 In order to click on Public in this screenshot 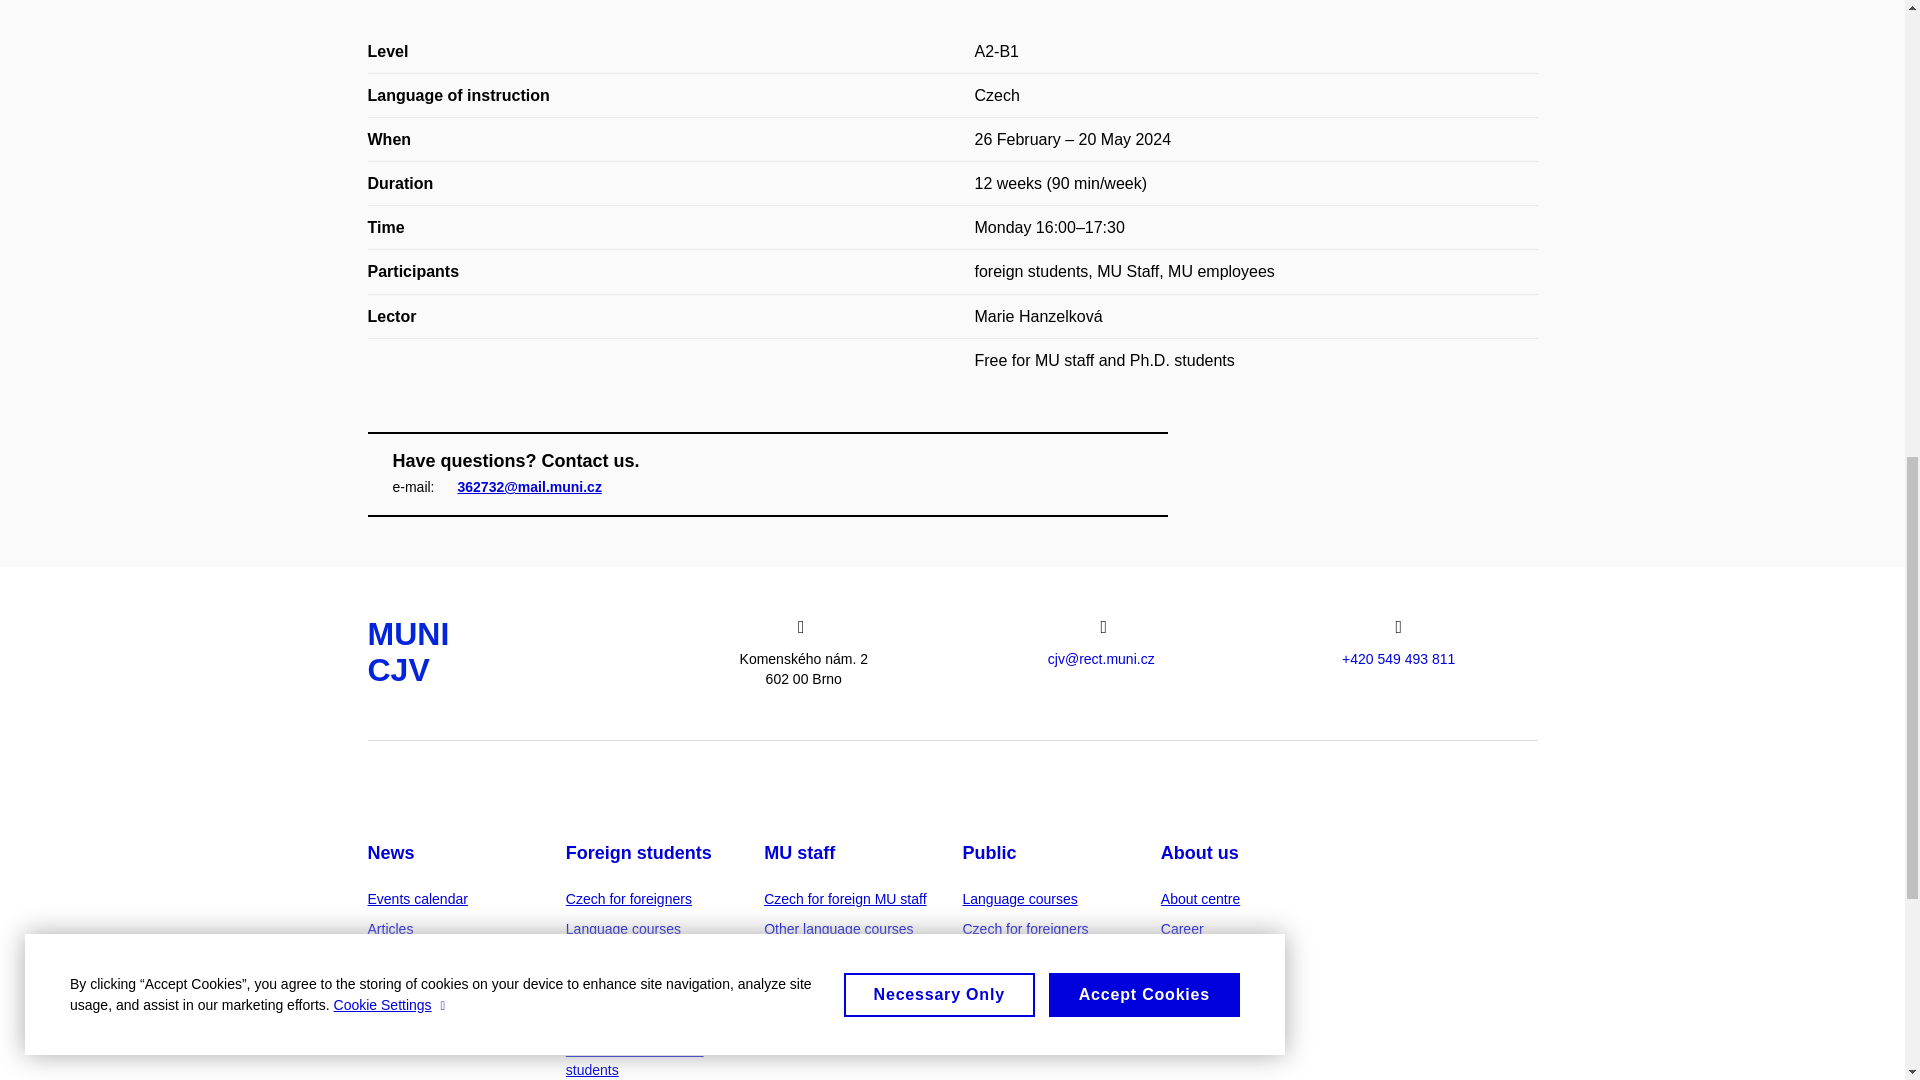, I will do `click(988, 852)`.